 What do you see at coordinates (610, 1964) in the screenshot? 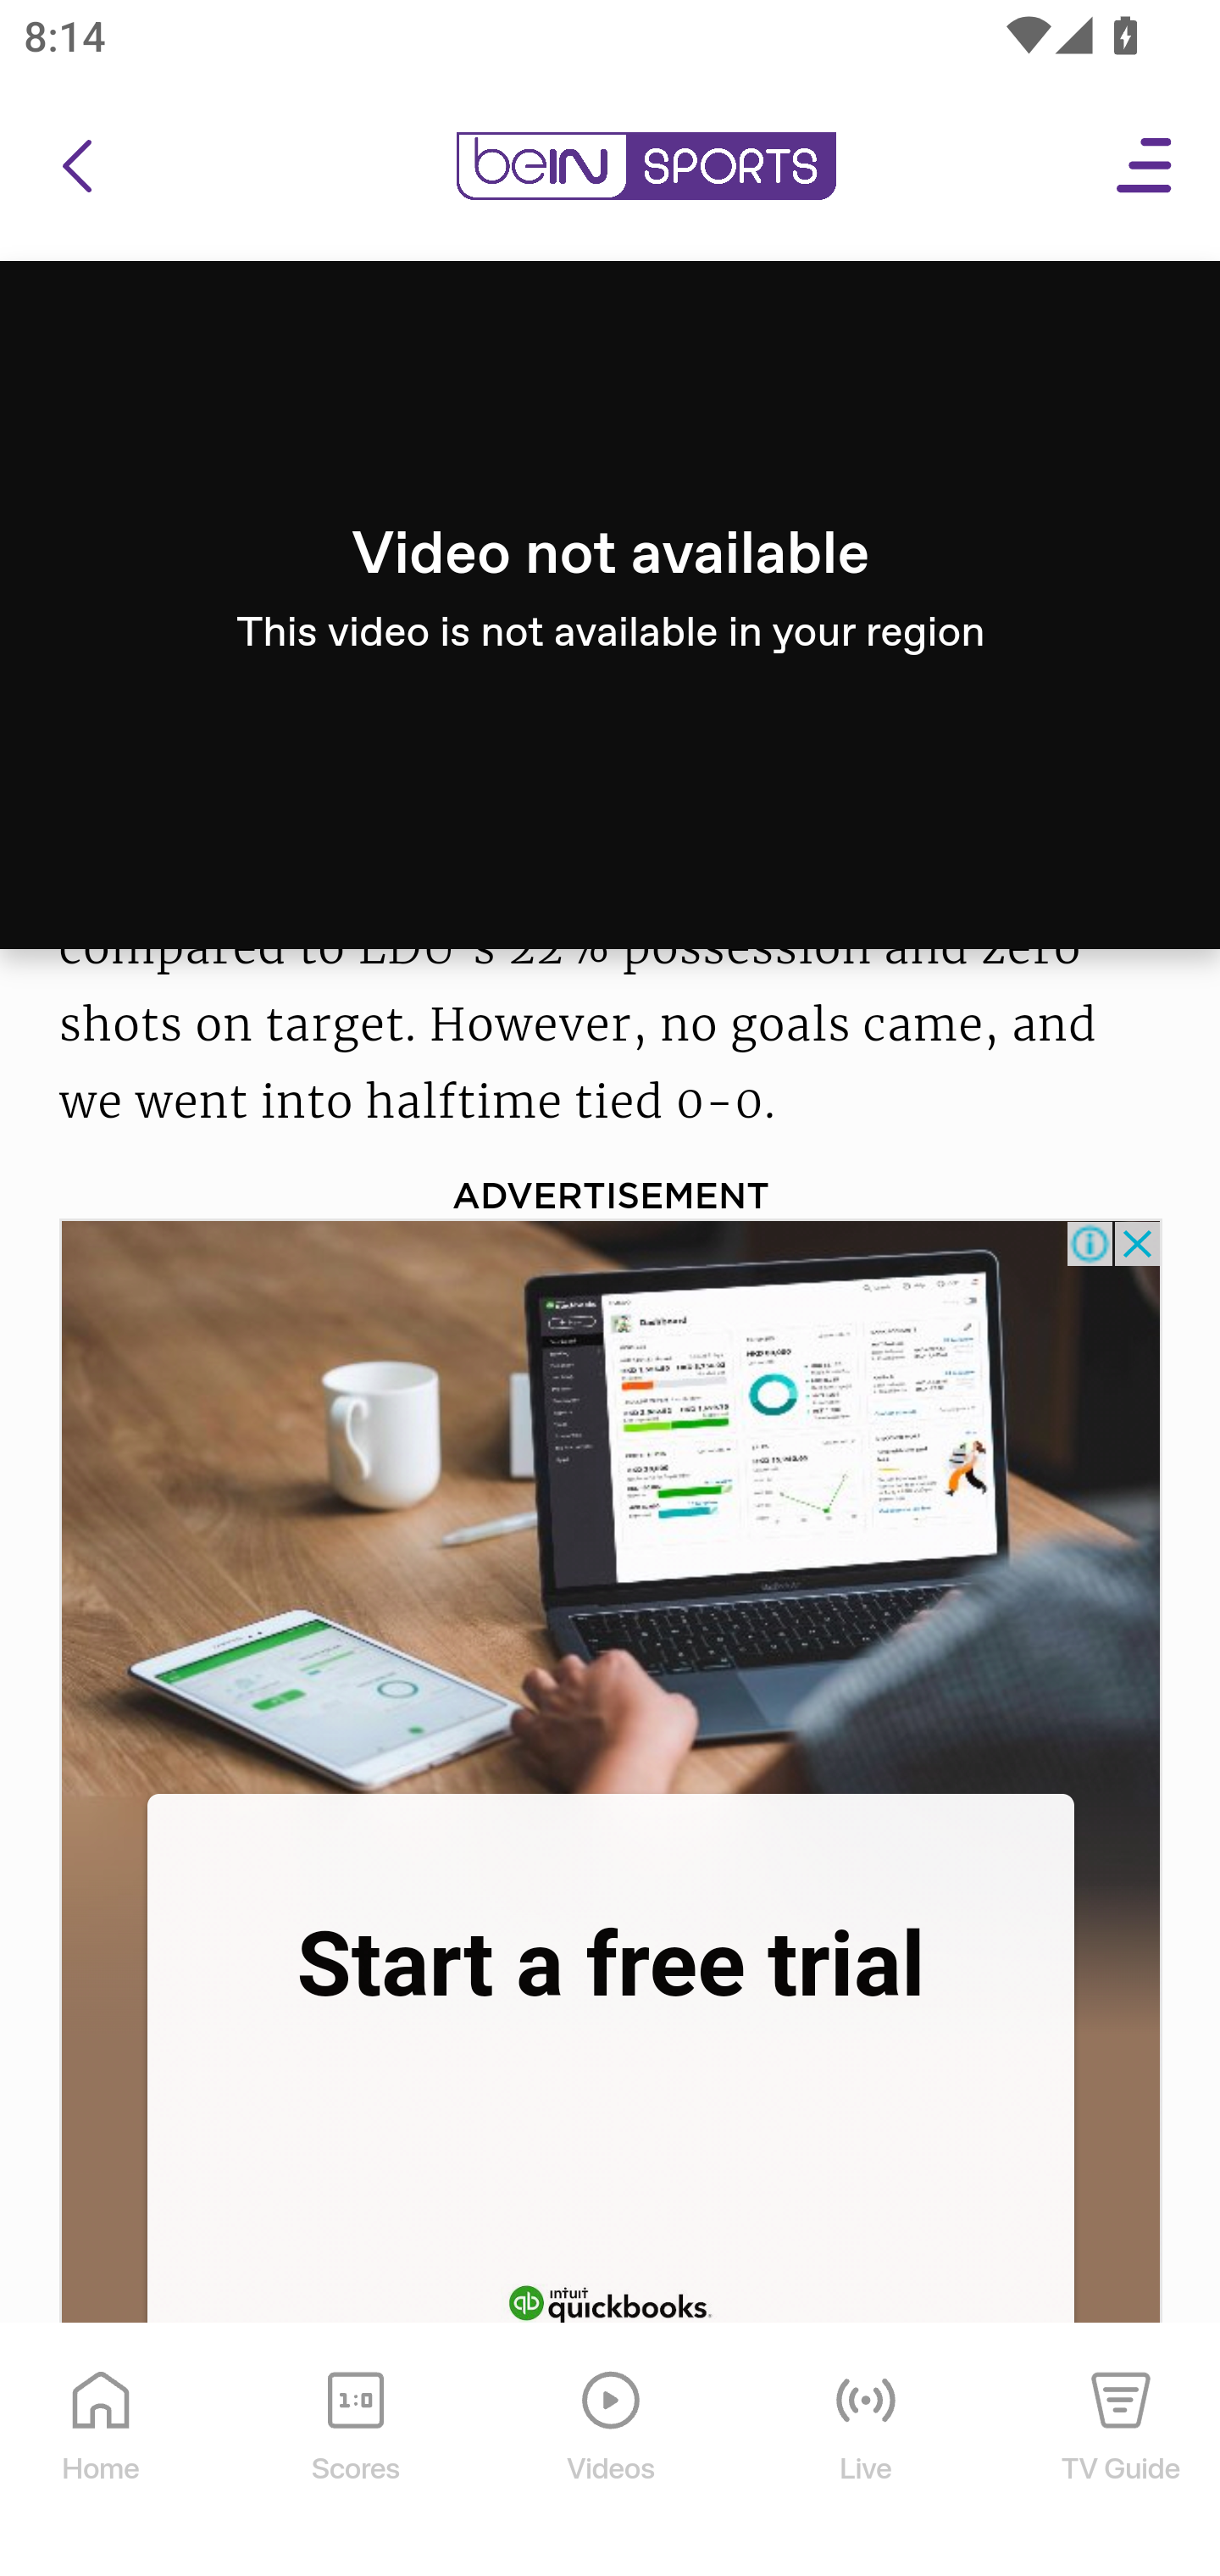
I see `Start a free trial` at bounding box center [610, 1964].